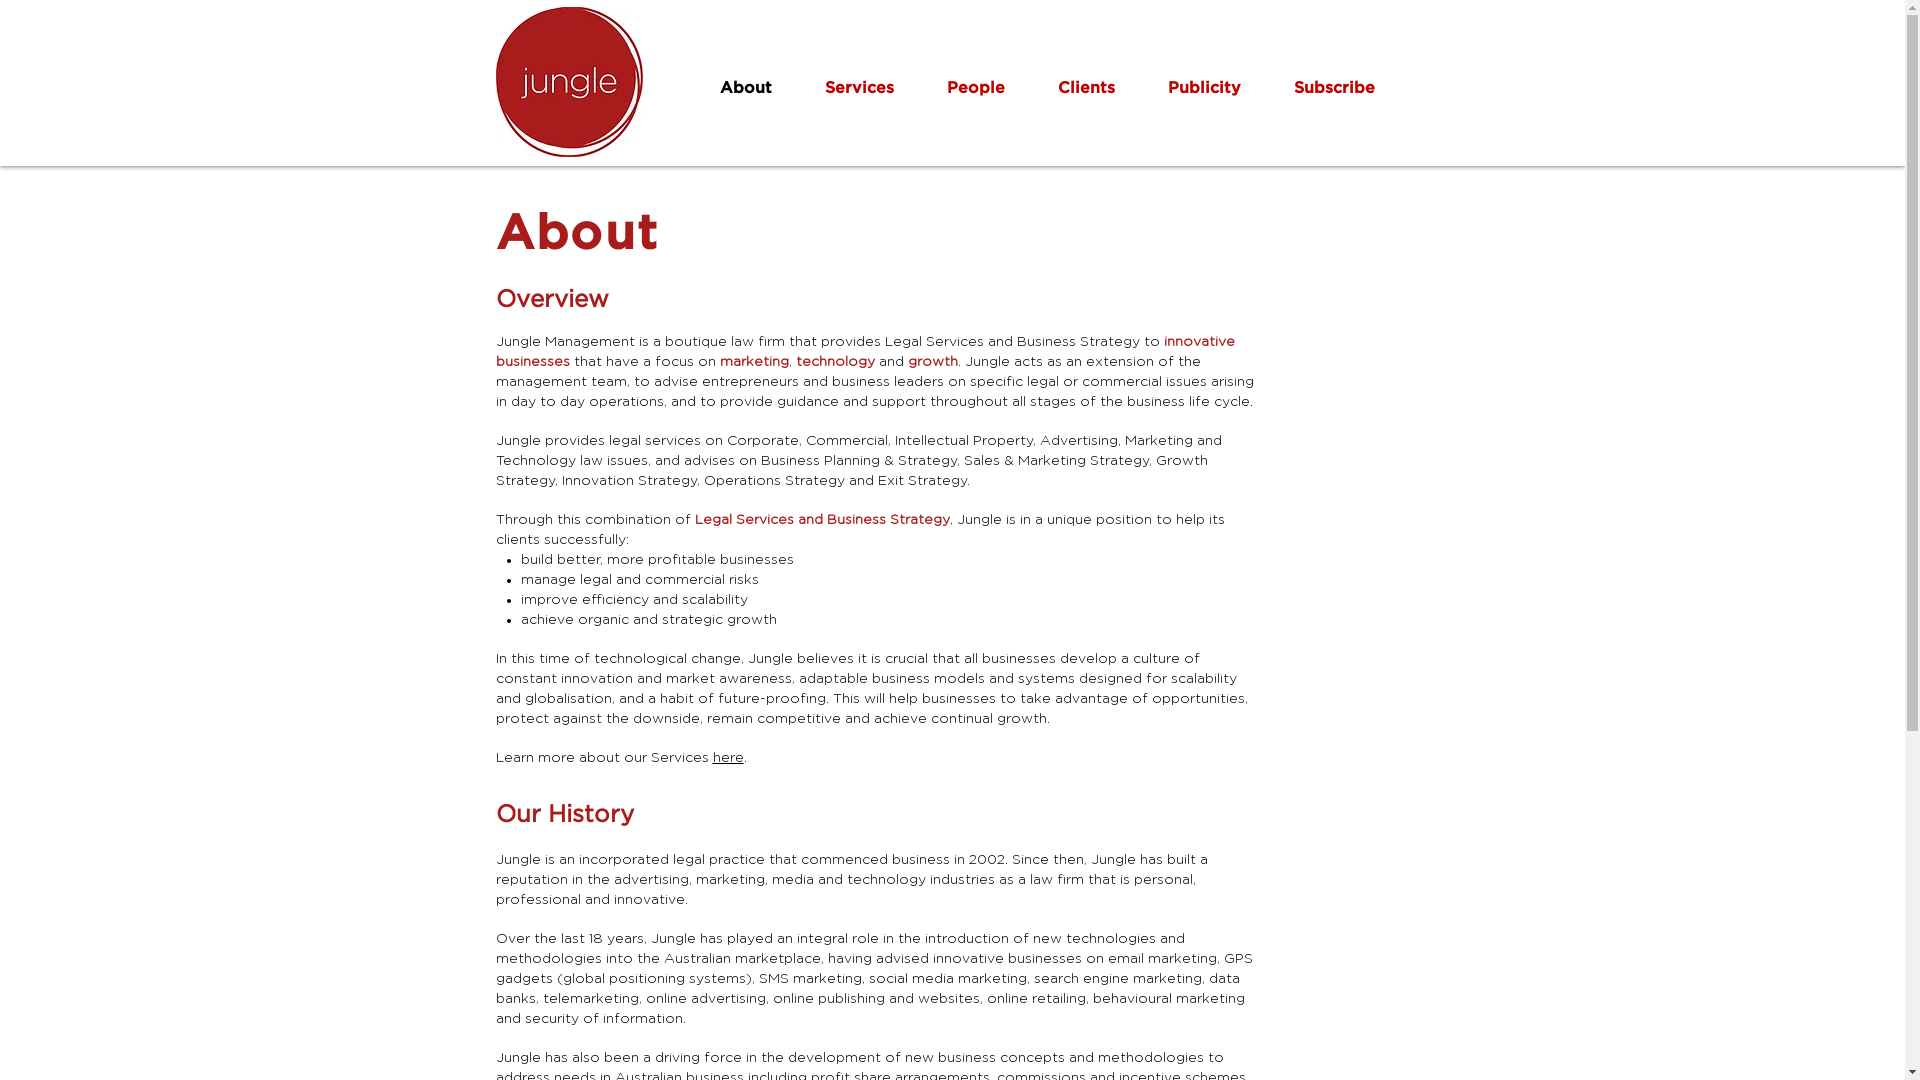  I want to click on Services, so click(859, 89).